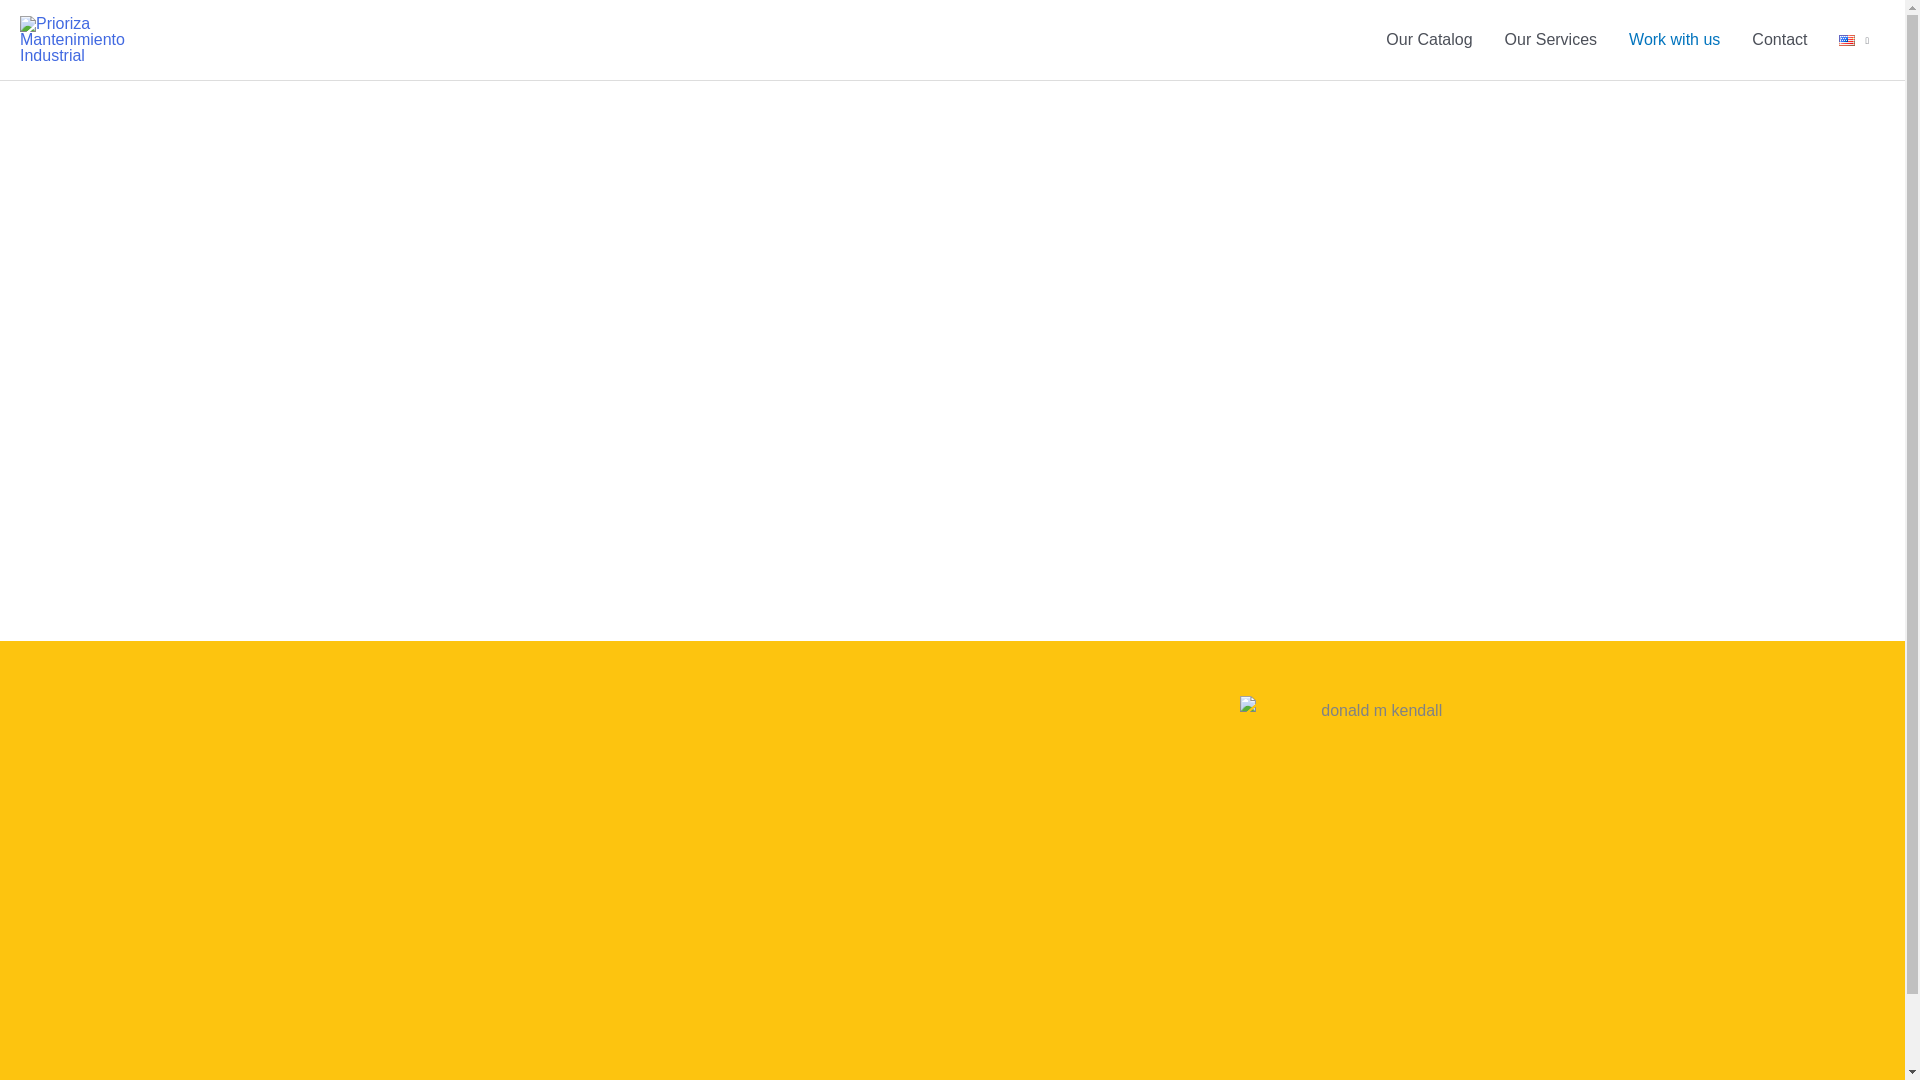  What do you see at coordinates (1550, 40) in the screenshot?
I see `Our Services` at bounding box center [1550, 40].